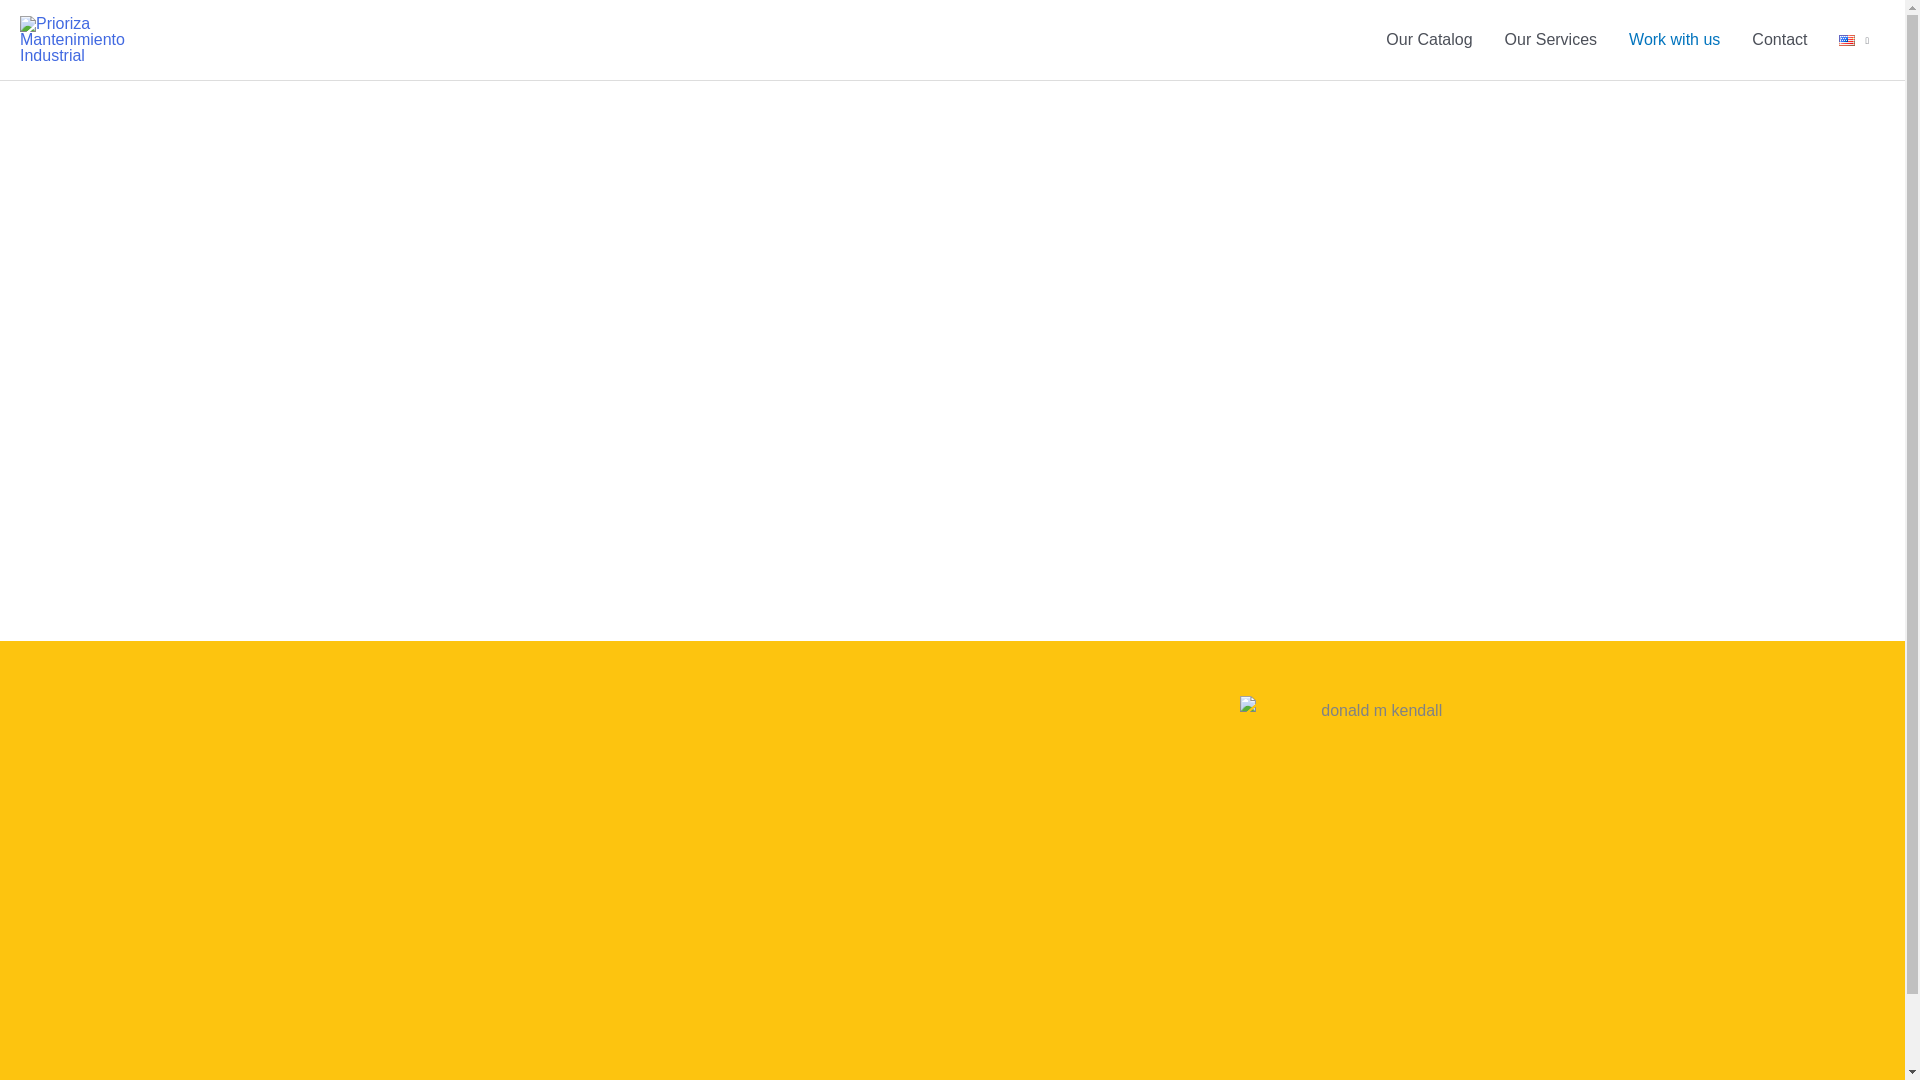  What do you see at coordinates (1550, 40) in the screenshot?
I see `Our Services` at bounding box center [1550, 40].